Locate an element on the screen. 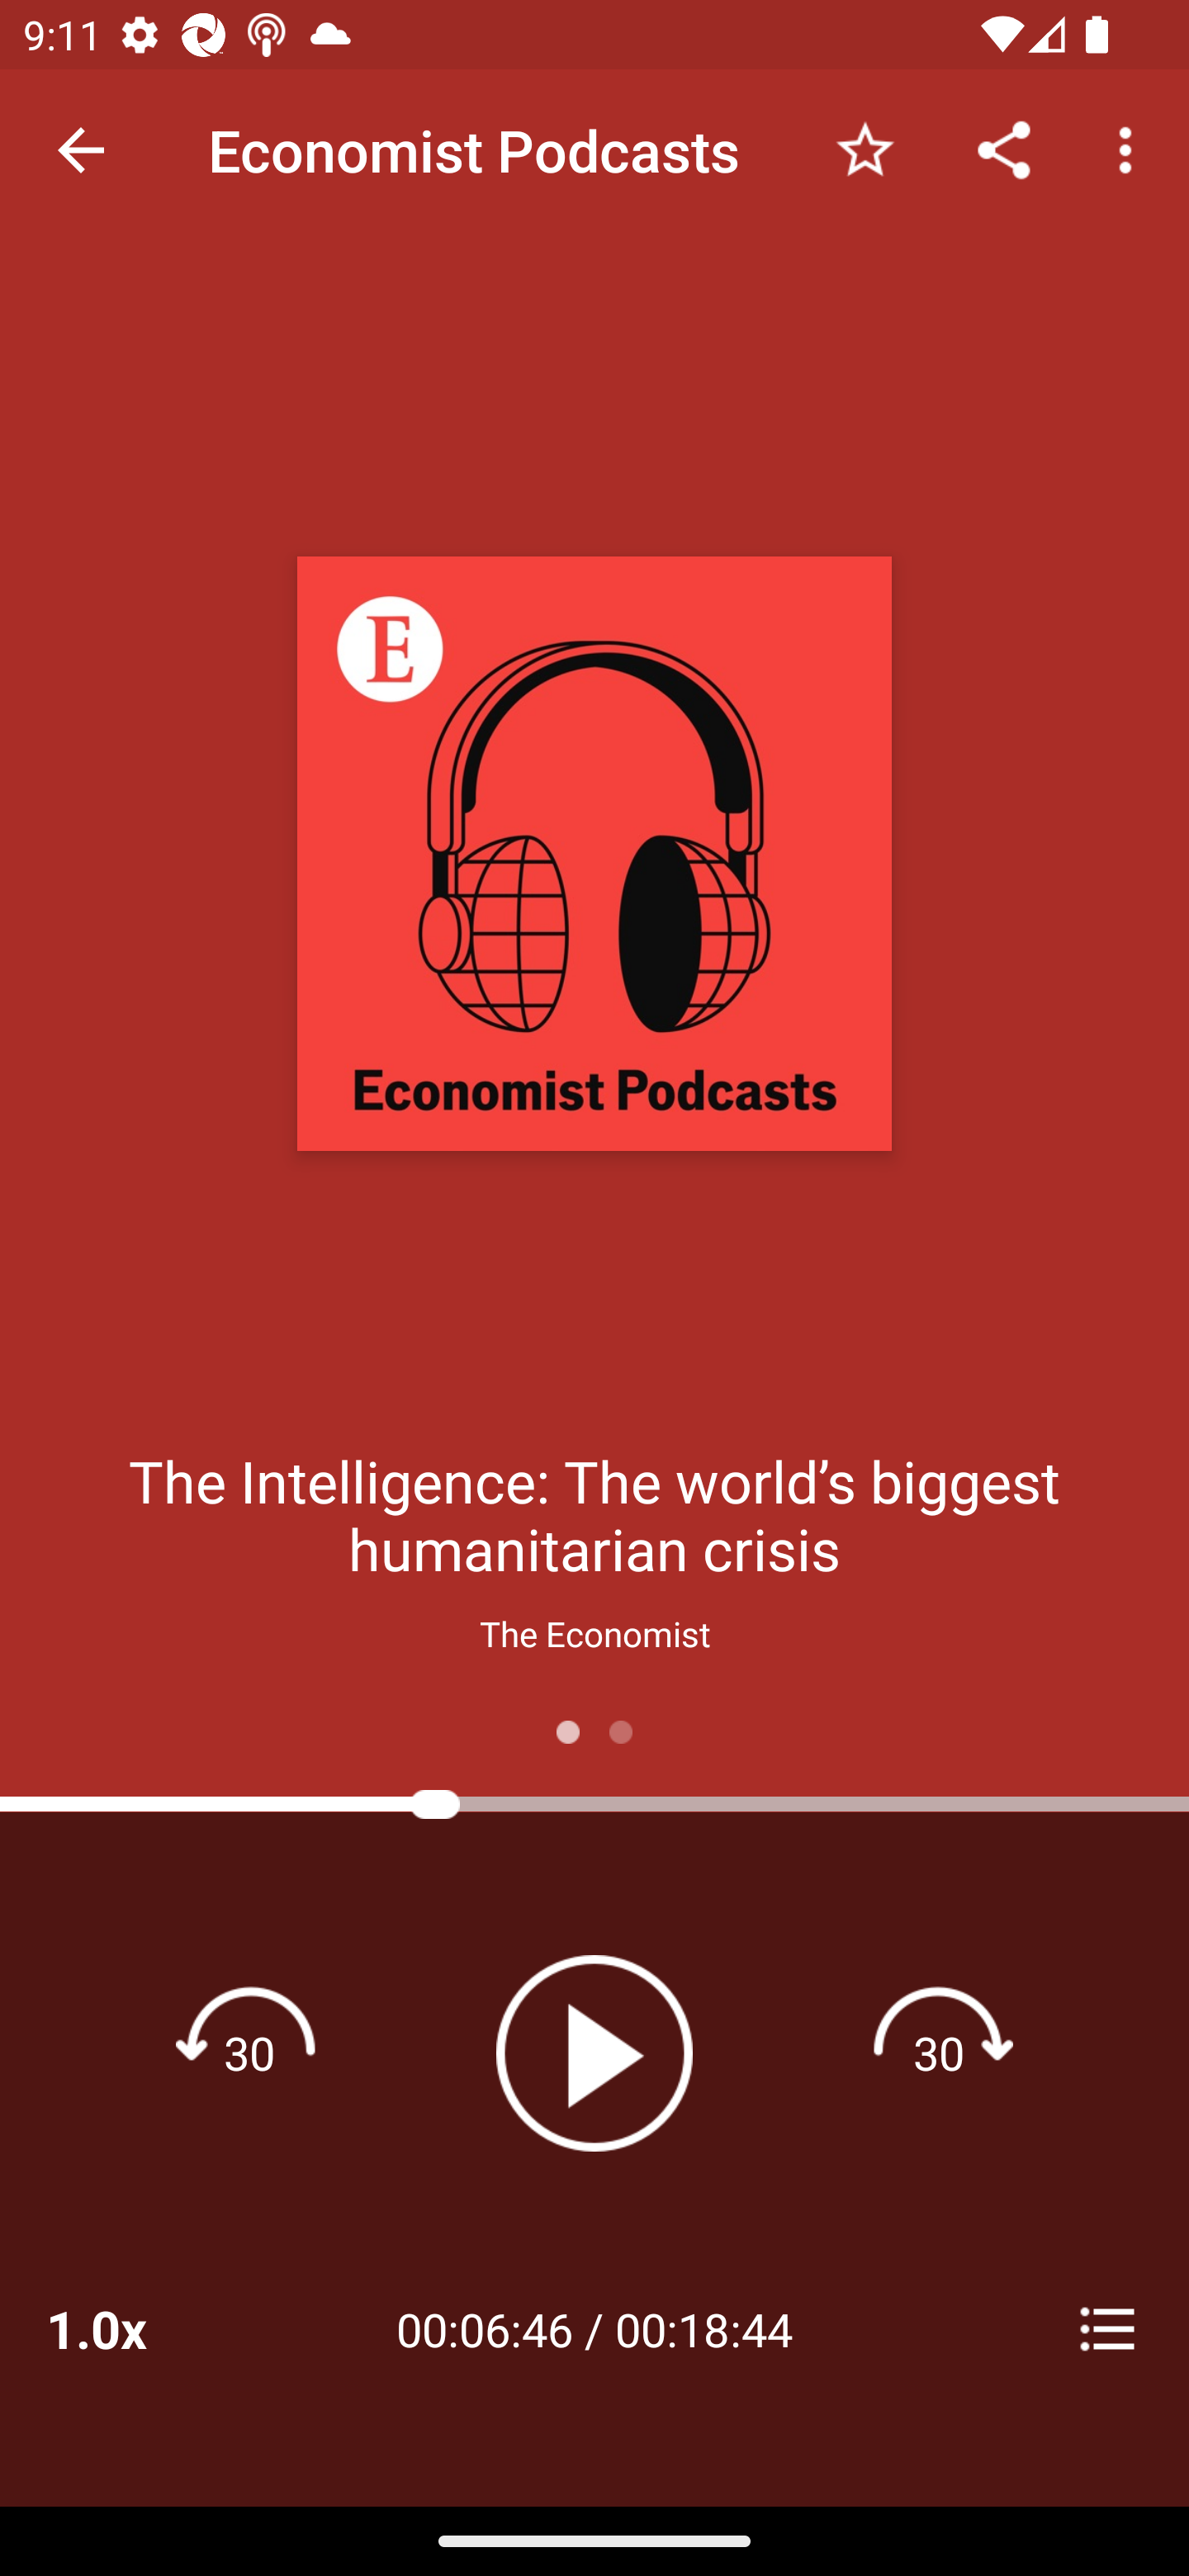 The width and height of the screenshot is (1189, 2576). Fast forward is located at coordinates (939, 2053).